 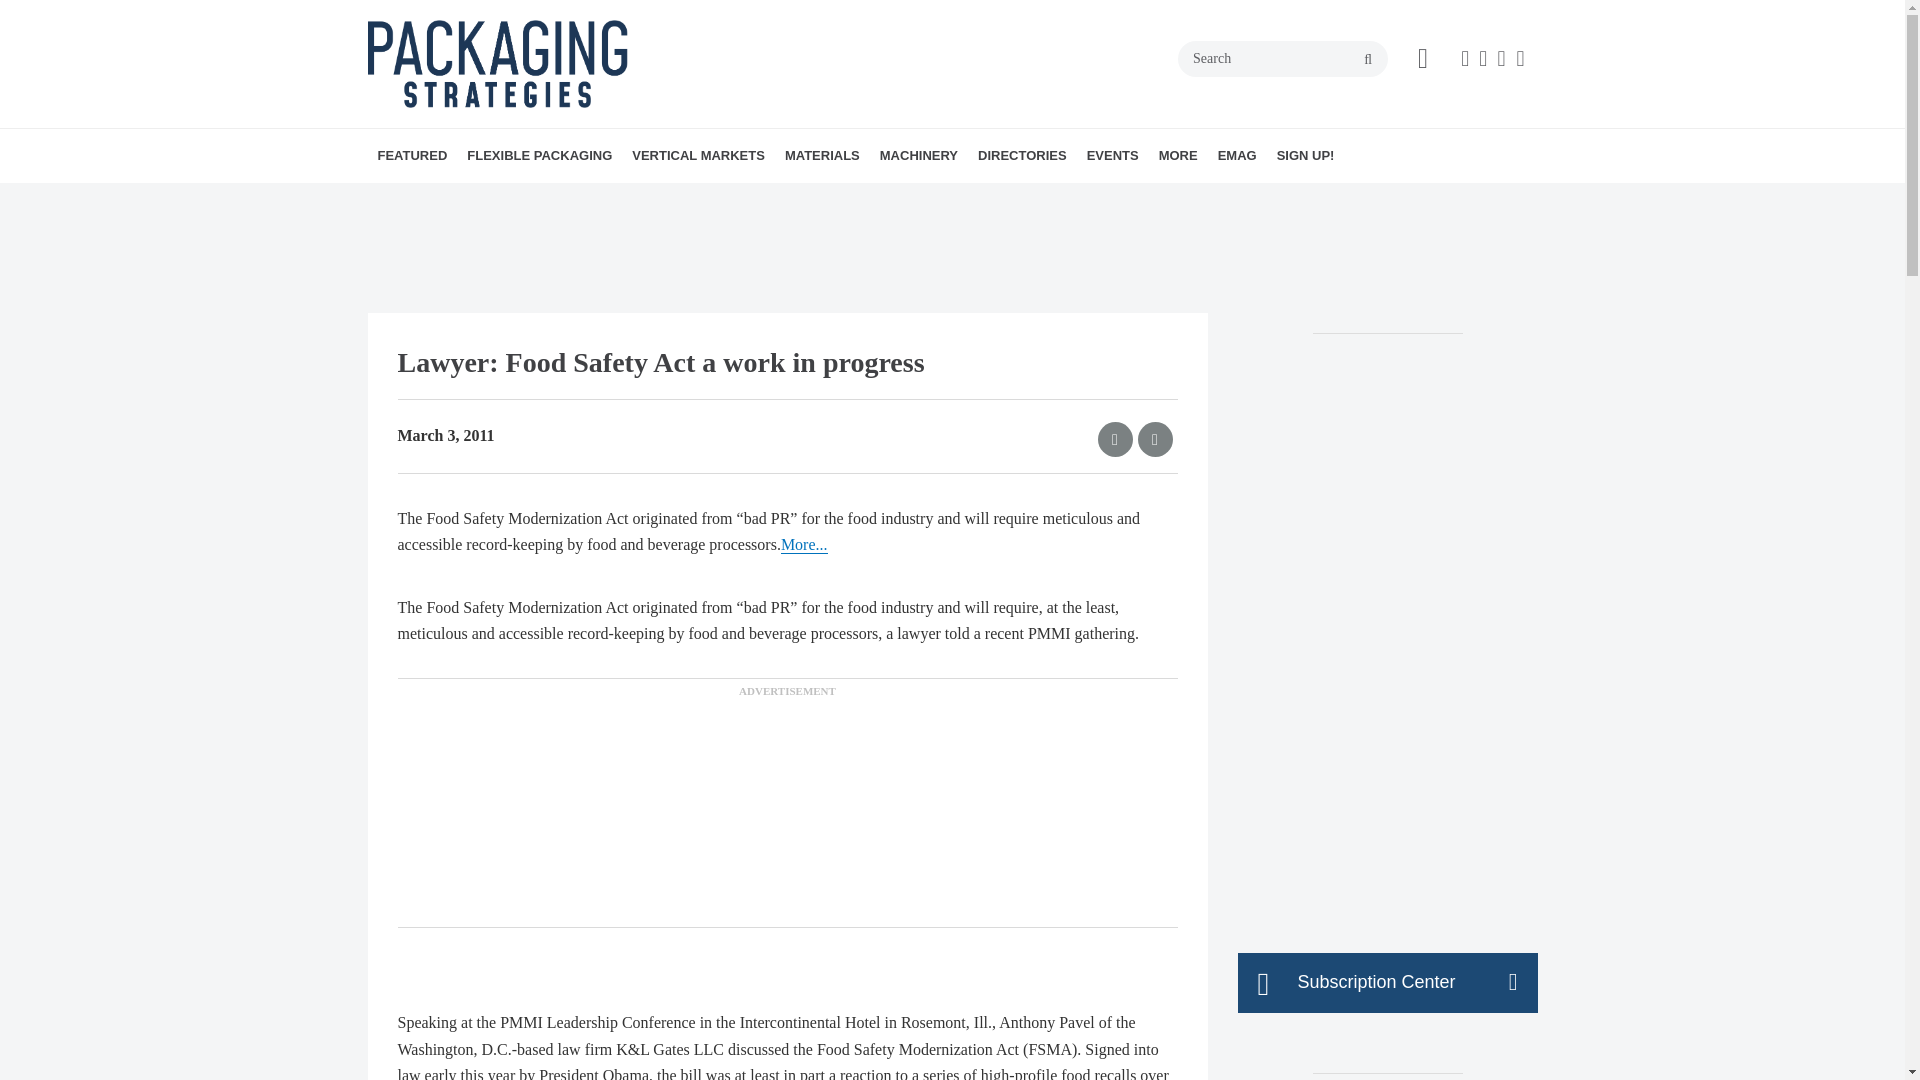 I want to click on VERTICAL MARKETS, so click(x=698, y=155).